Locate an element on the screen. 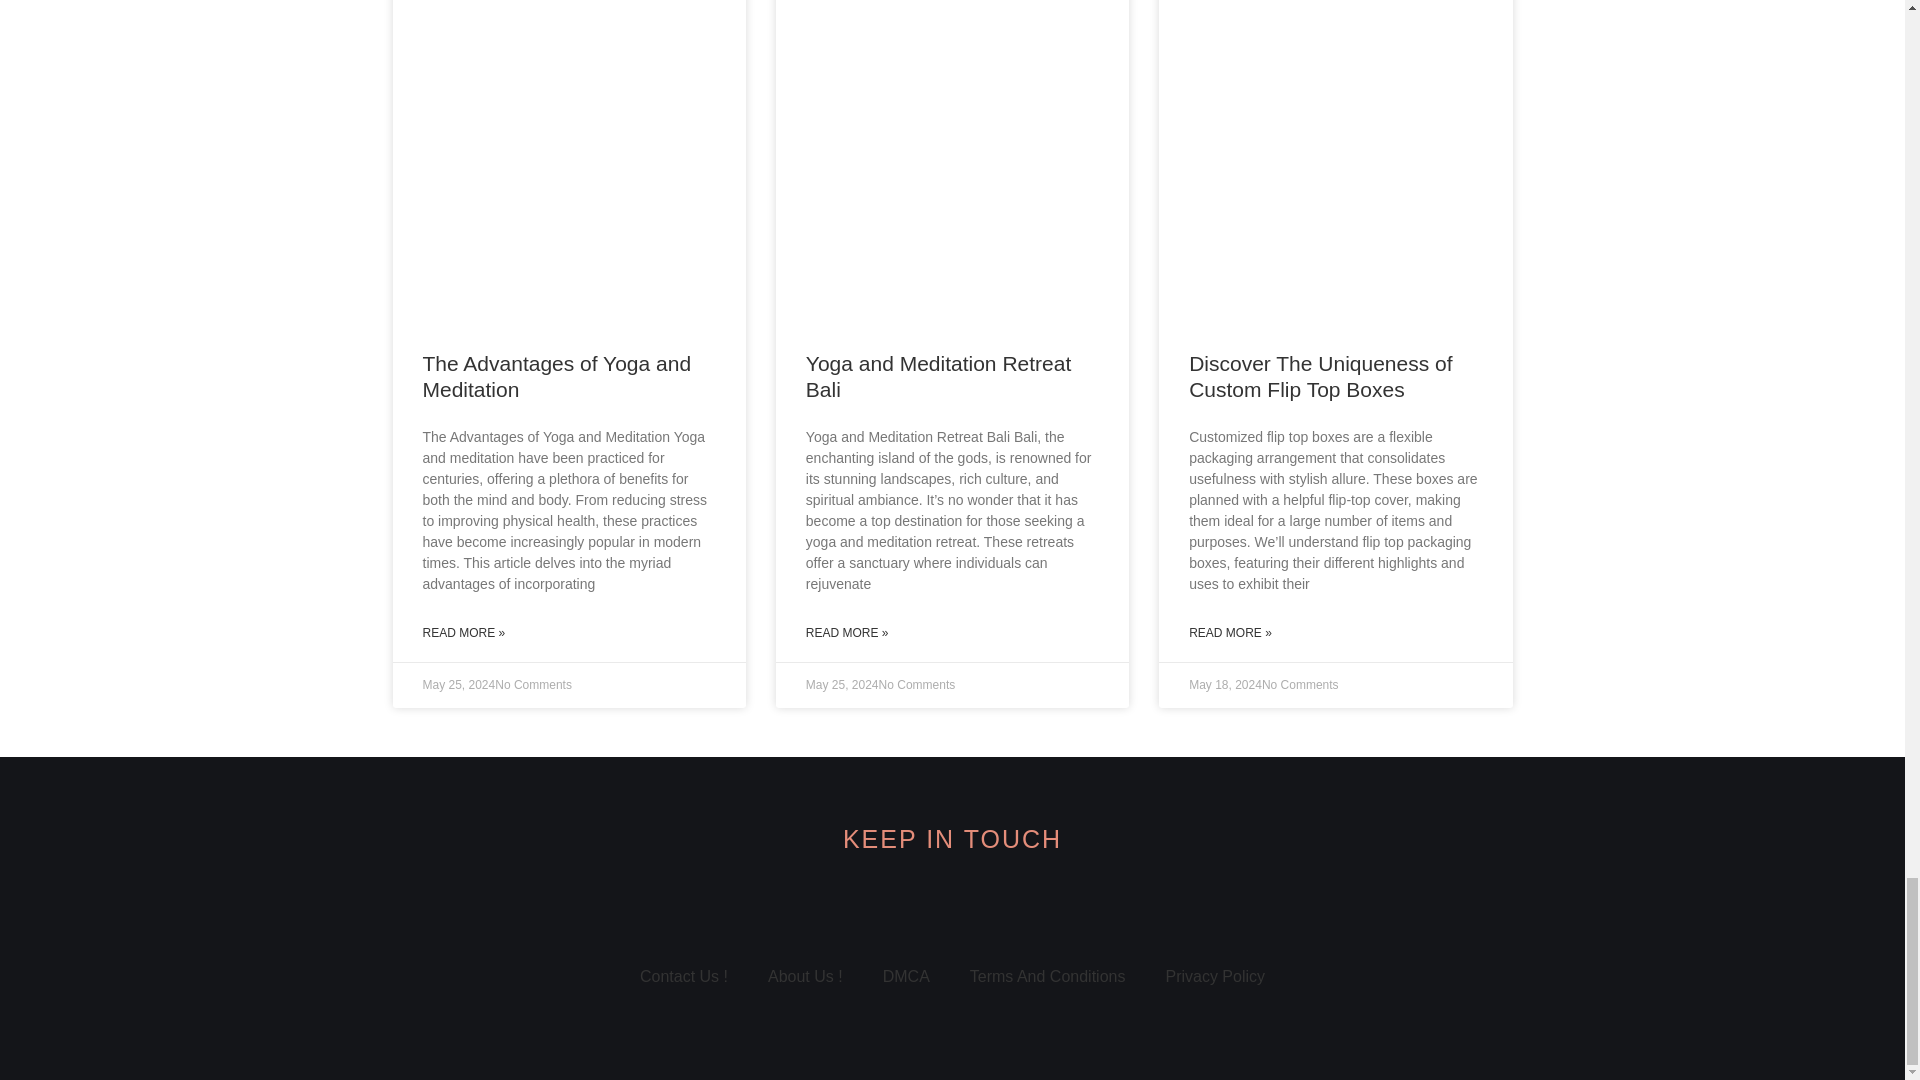 The image size is (1920, 1080). Contact Us ! is located at coordinates (684, 976).